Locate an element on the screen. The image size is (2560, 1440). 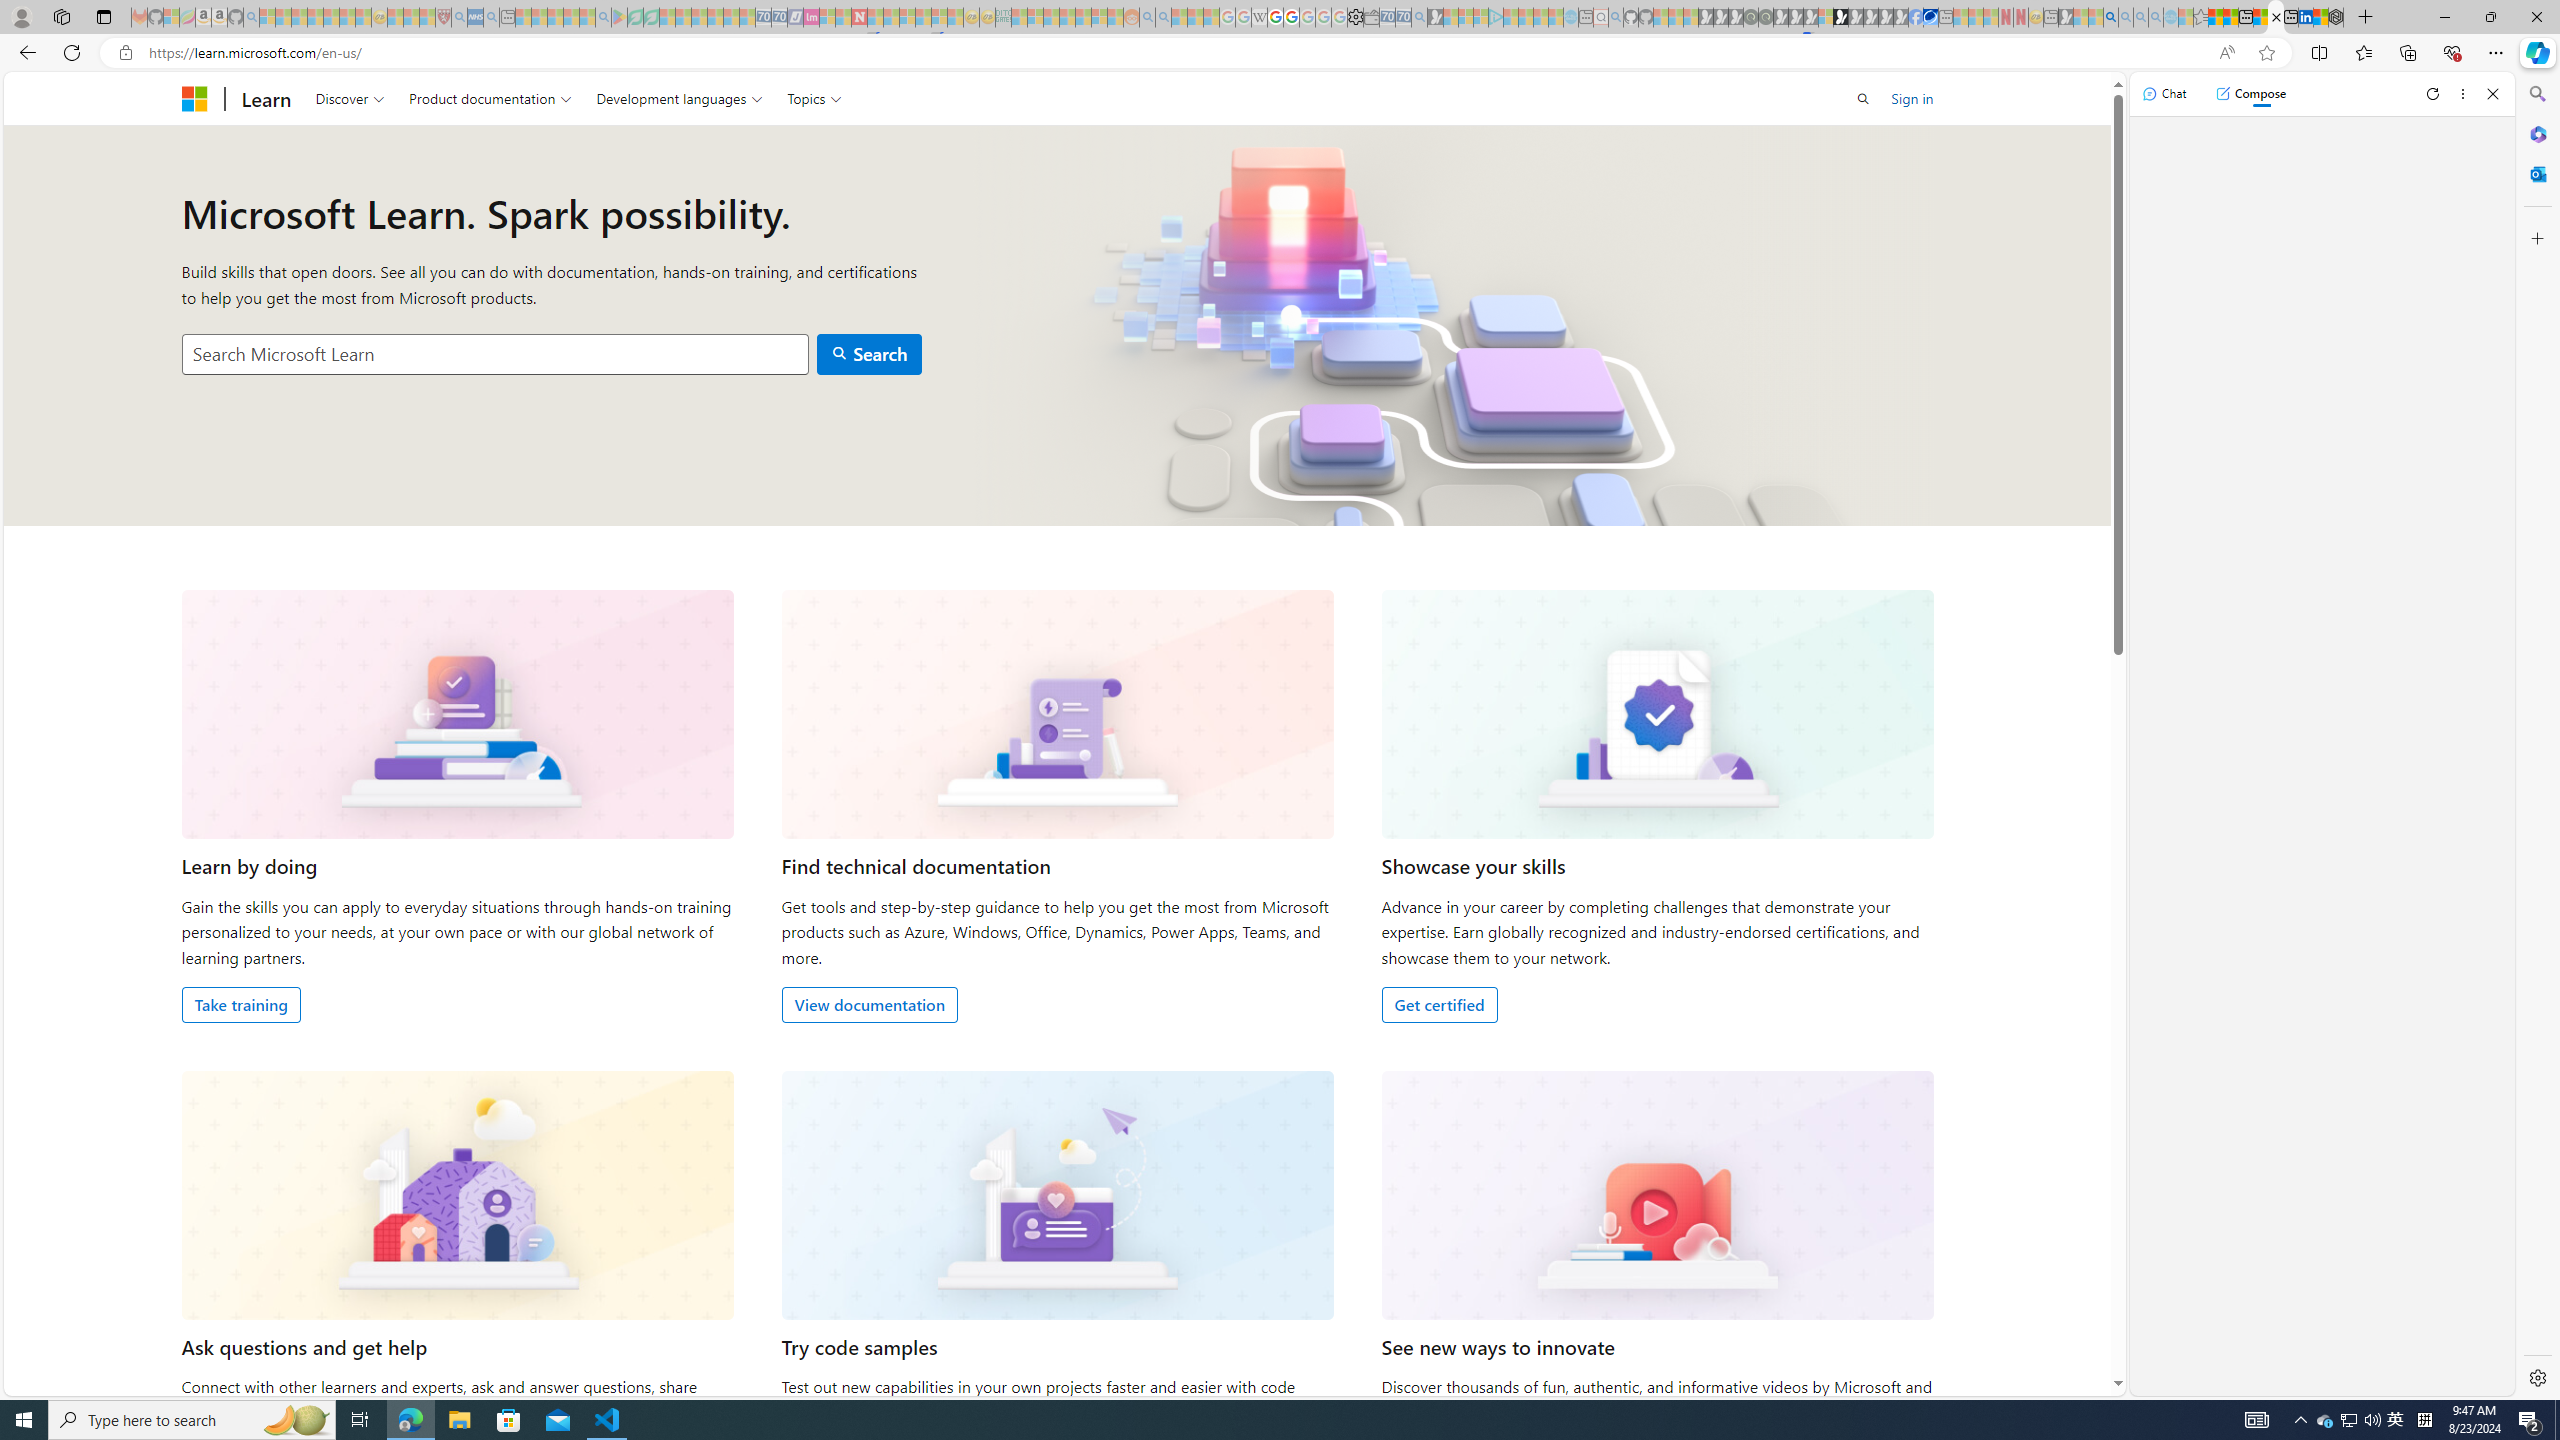
AQI & Health | AirNow.gov is located at coordinates (1931, 17).